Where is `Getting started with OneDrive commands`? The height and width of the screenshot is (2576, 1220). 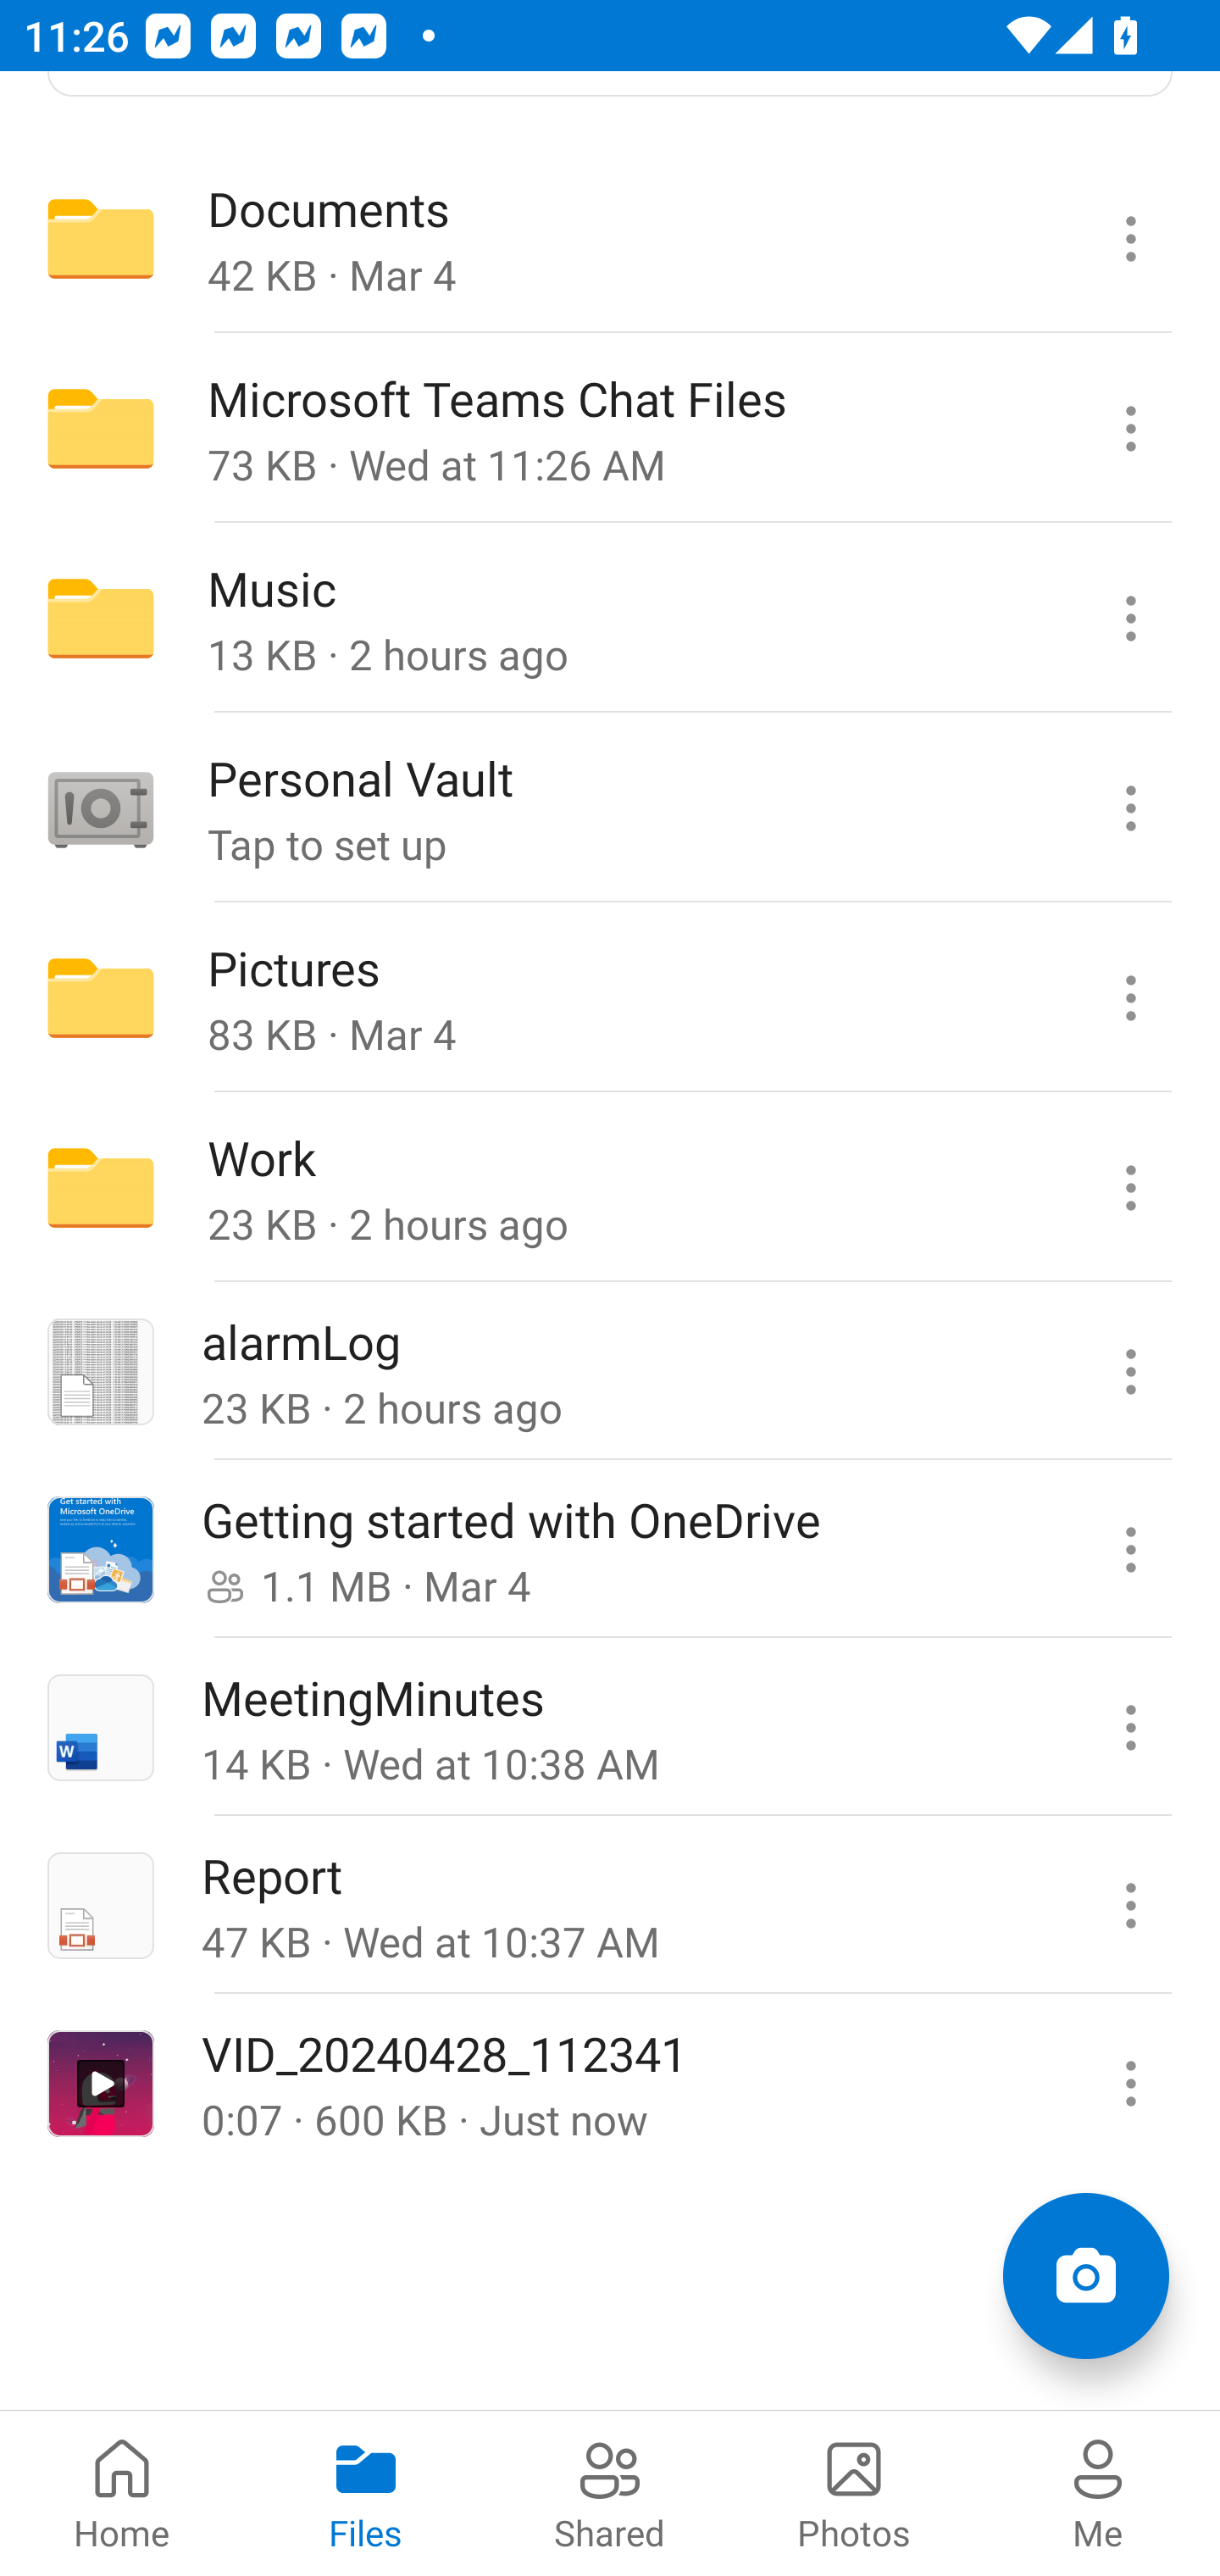
Getting started with OneDrive commands is located at coordinates (1130, 1549).